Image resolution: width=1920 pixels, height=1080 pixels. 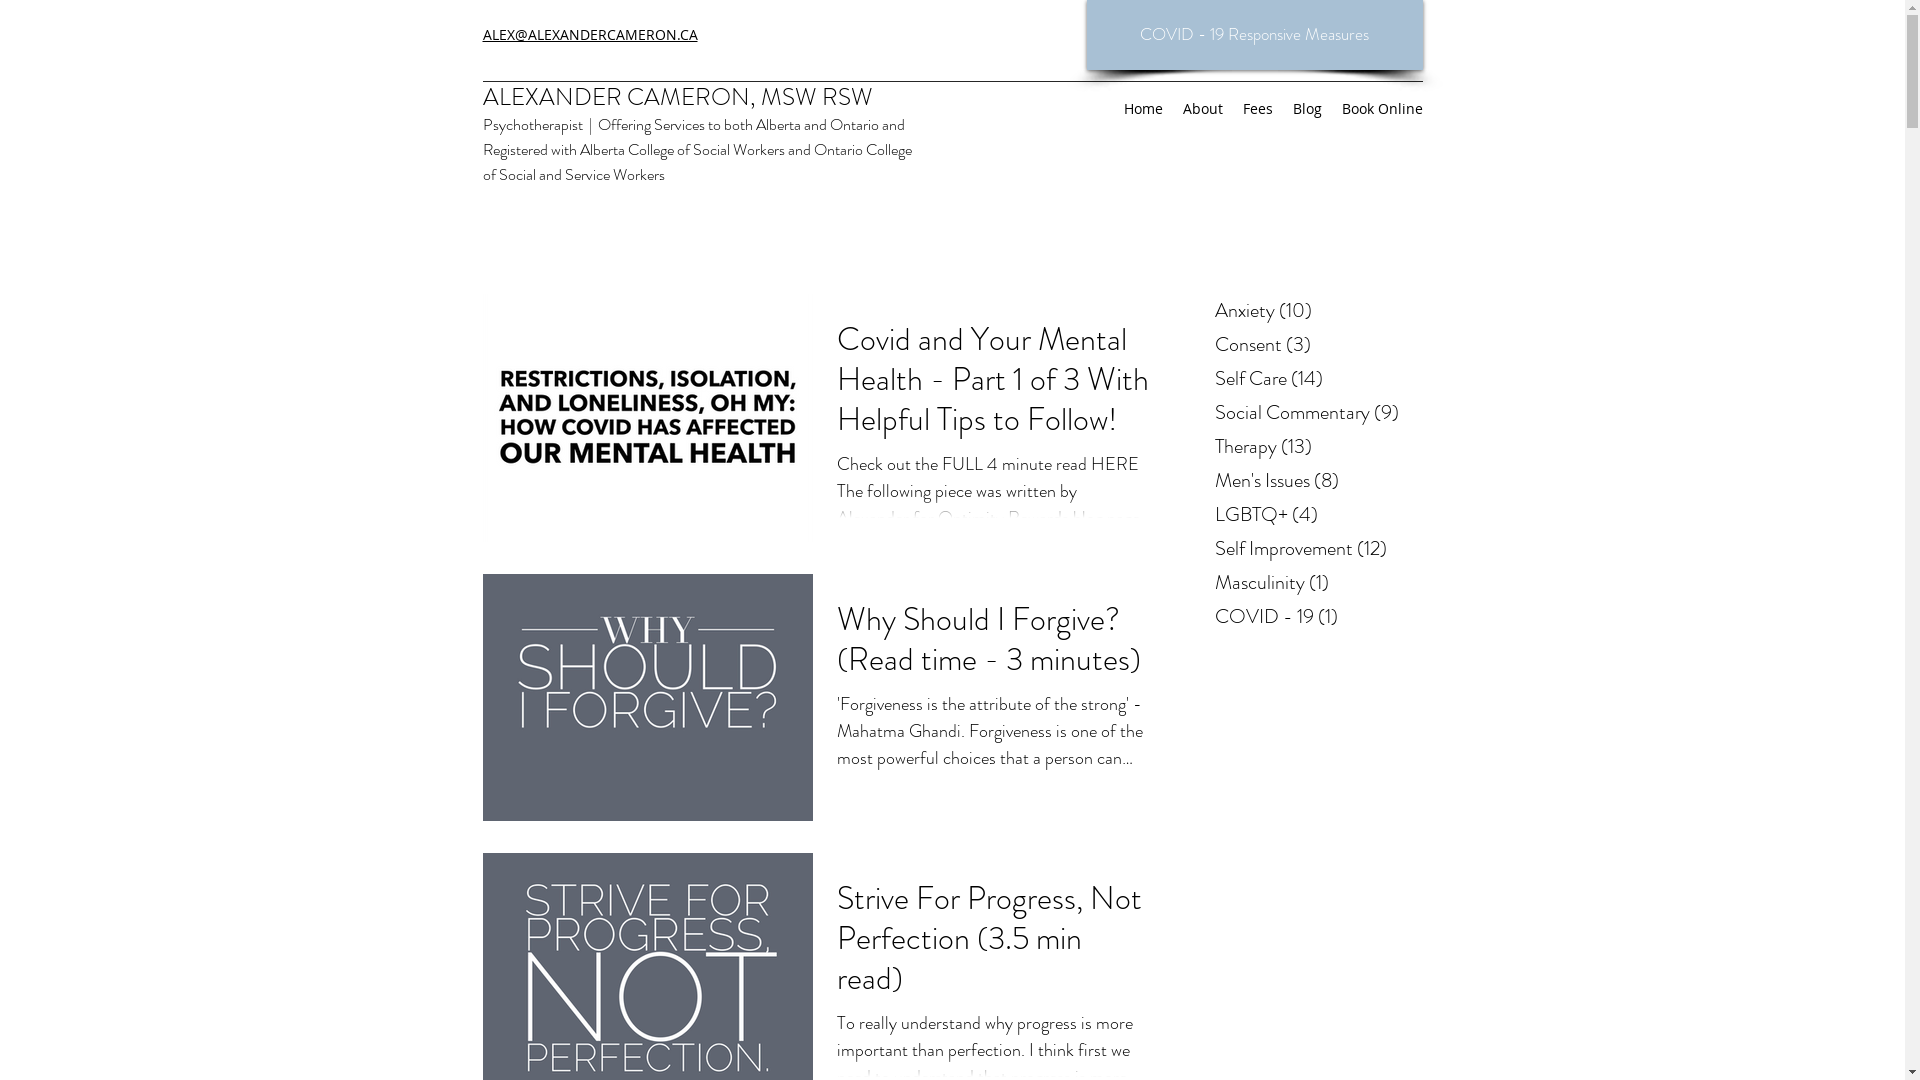 I want to click on COVID - 19 (1), so click(x=1315, y=617).